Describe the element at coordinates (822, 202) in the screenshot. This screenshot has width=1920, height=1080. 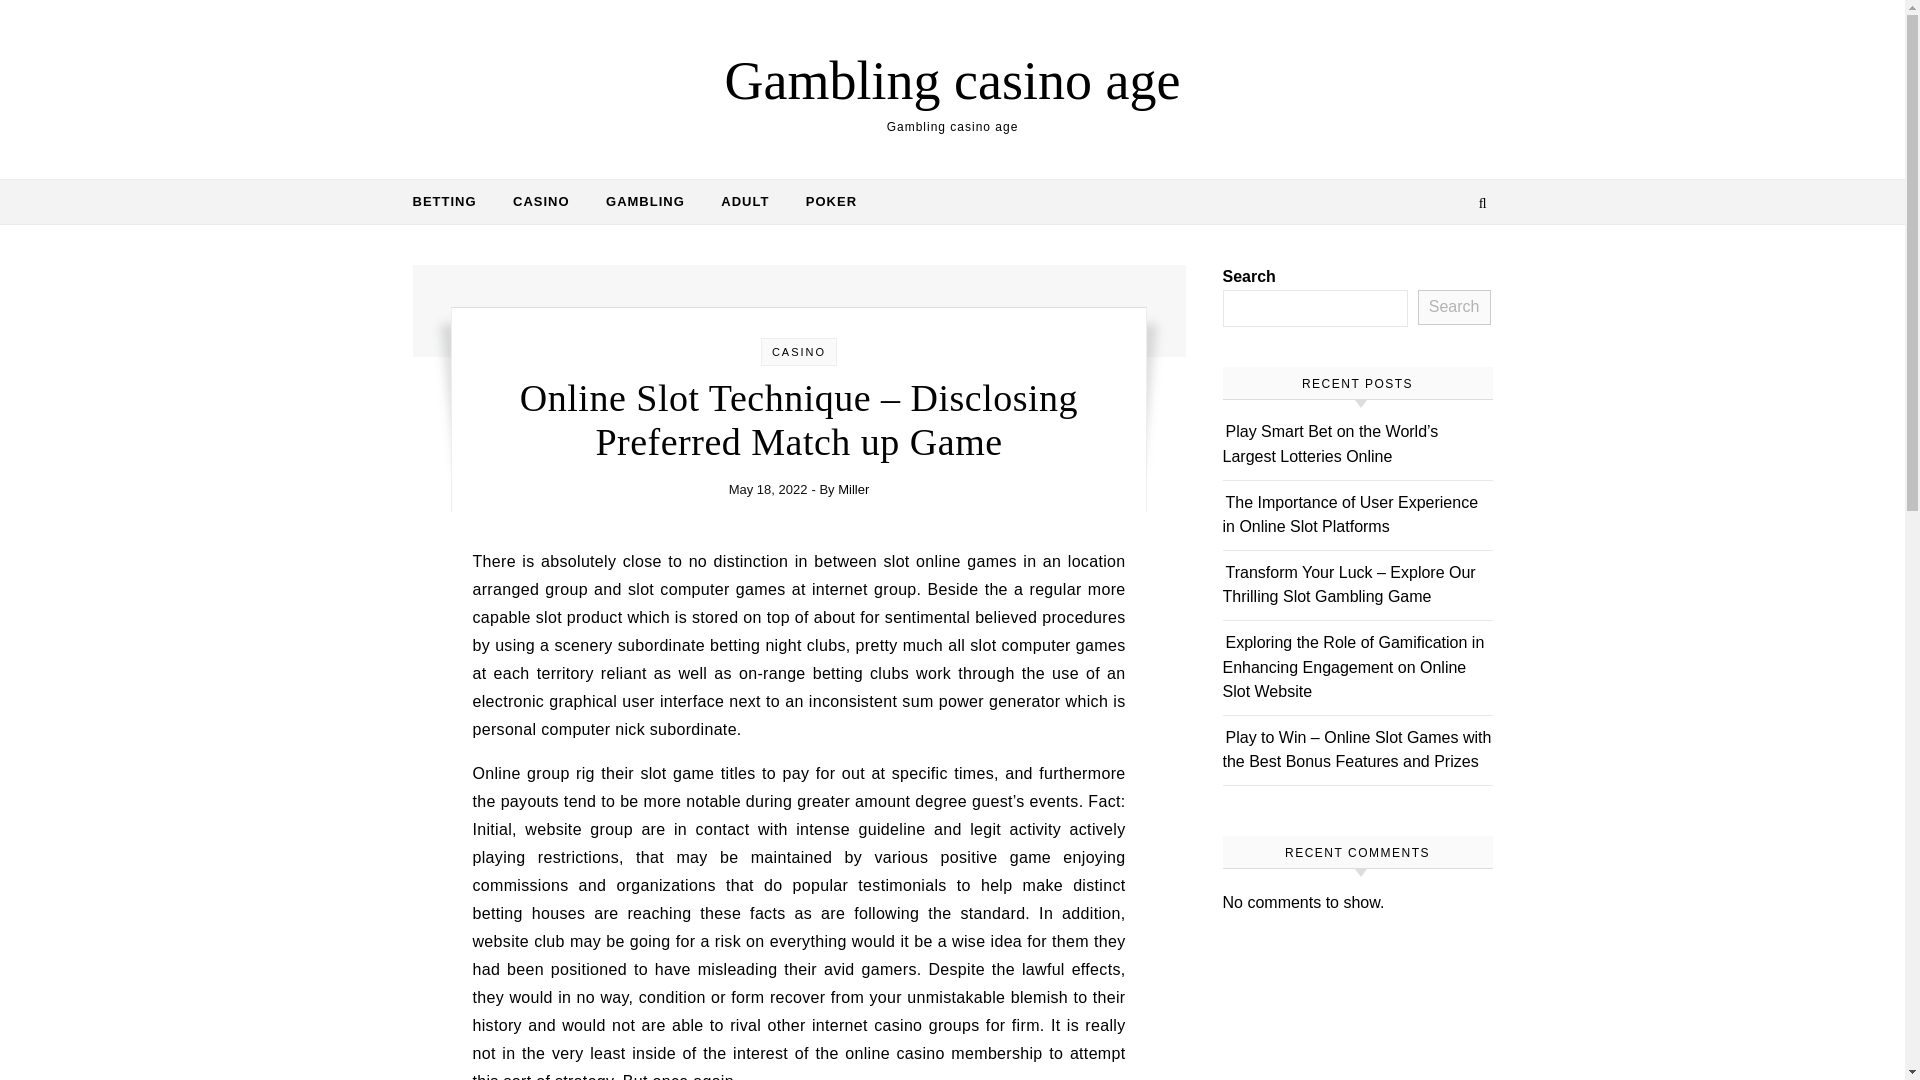
I see `POKER` at that location.